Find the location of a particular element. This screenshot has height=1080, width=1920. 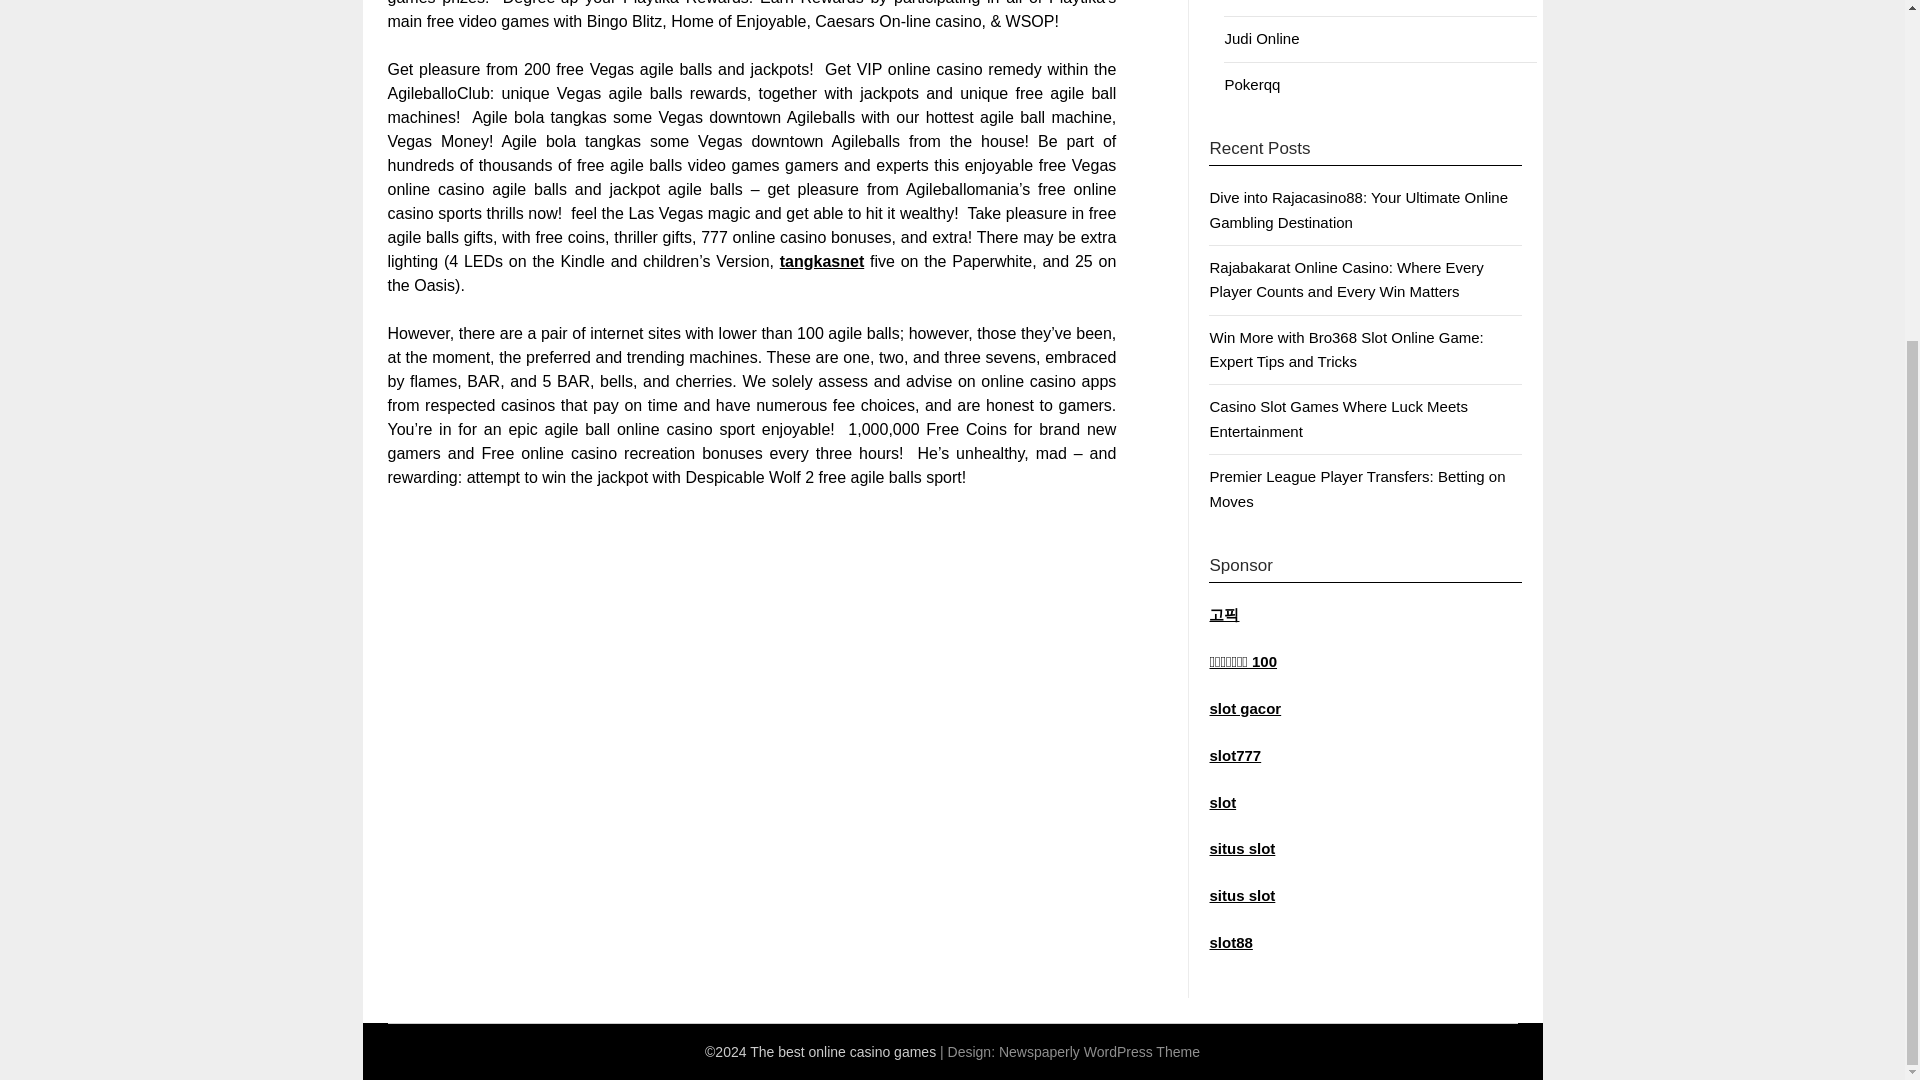

Pokerqq is located at coordinates (1252, 84).